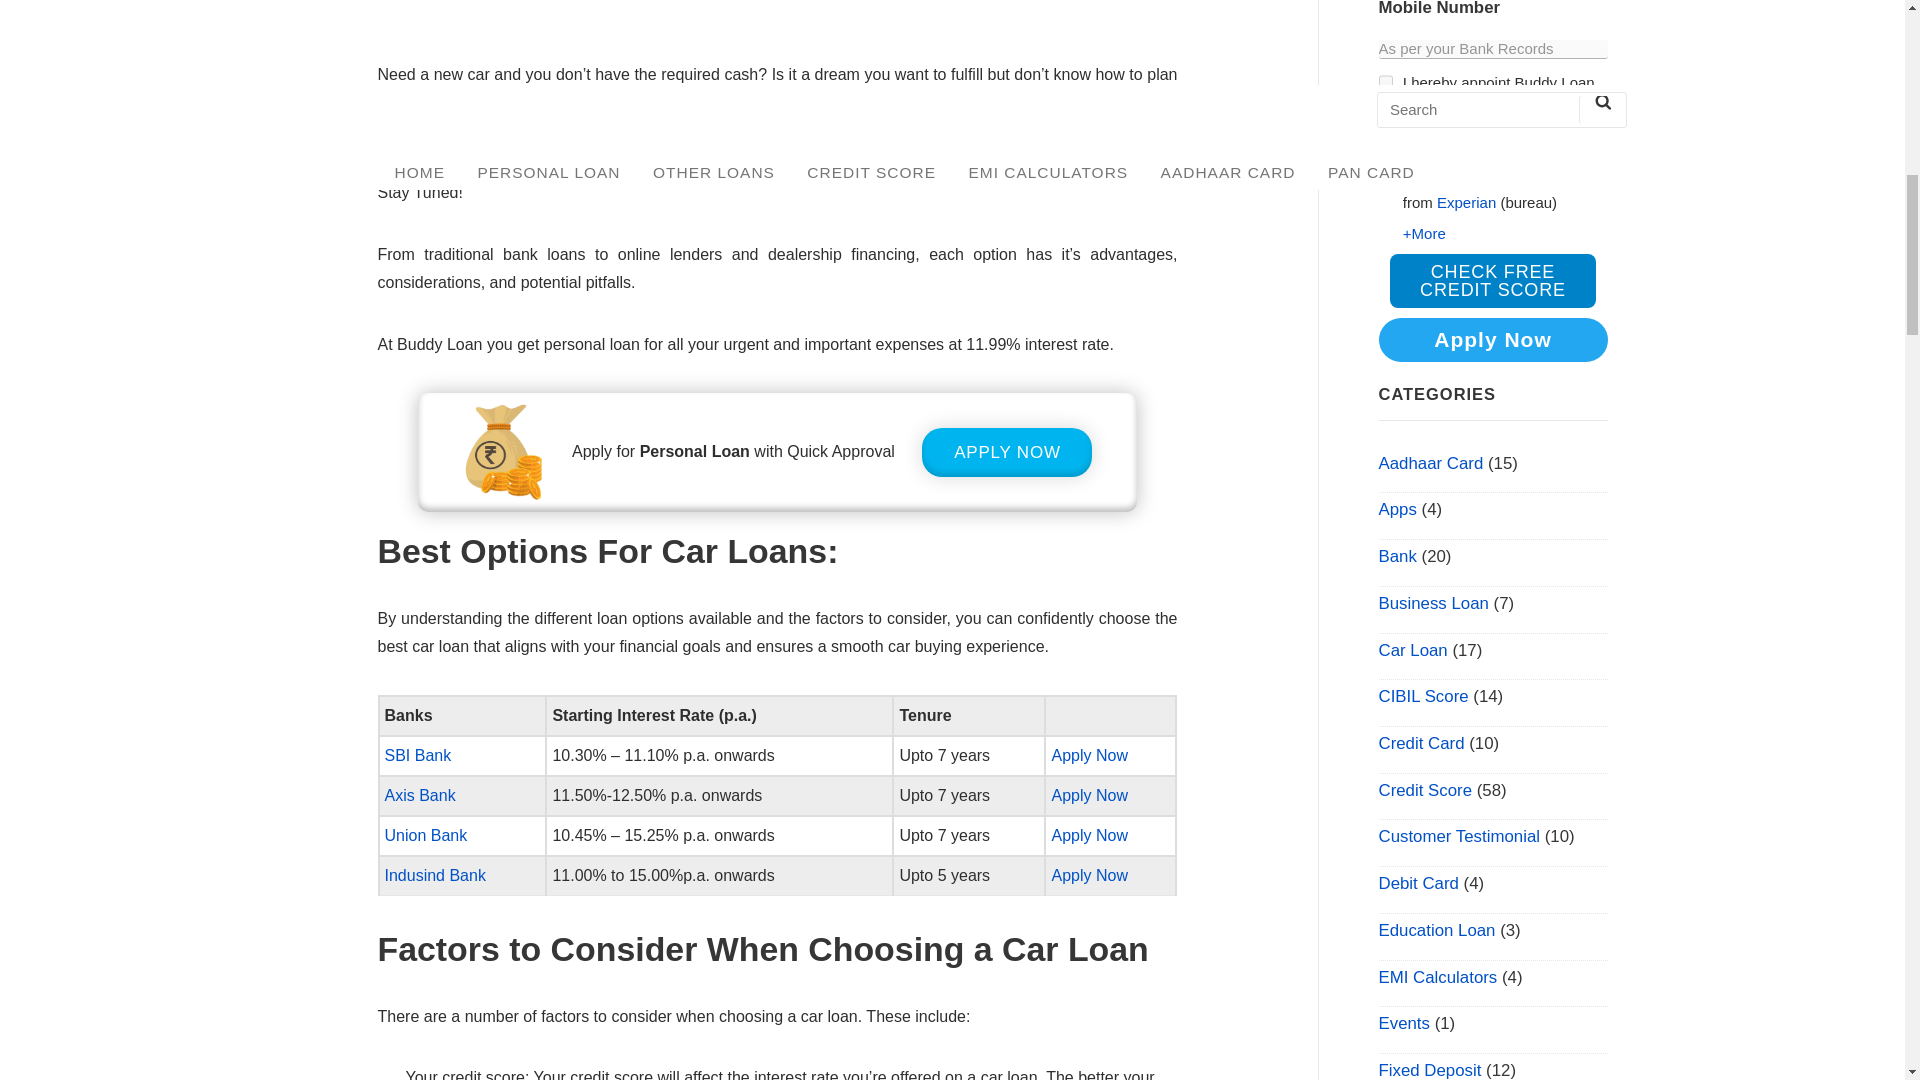 This screenshot has height=1080, width=1920. Describe the element at coordinates (1088, 835) in the screenshot. I see `Apply Now` at that location.